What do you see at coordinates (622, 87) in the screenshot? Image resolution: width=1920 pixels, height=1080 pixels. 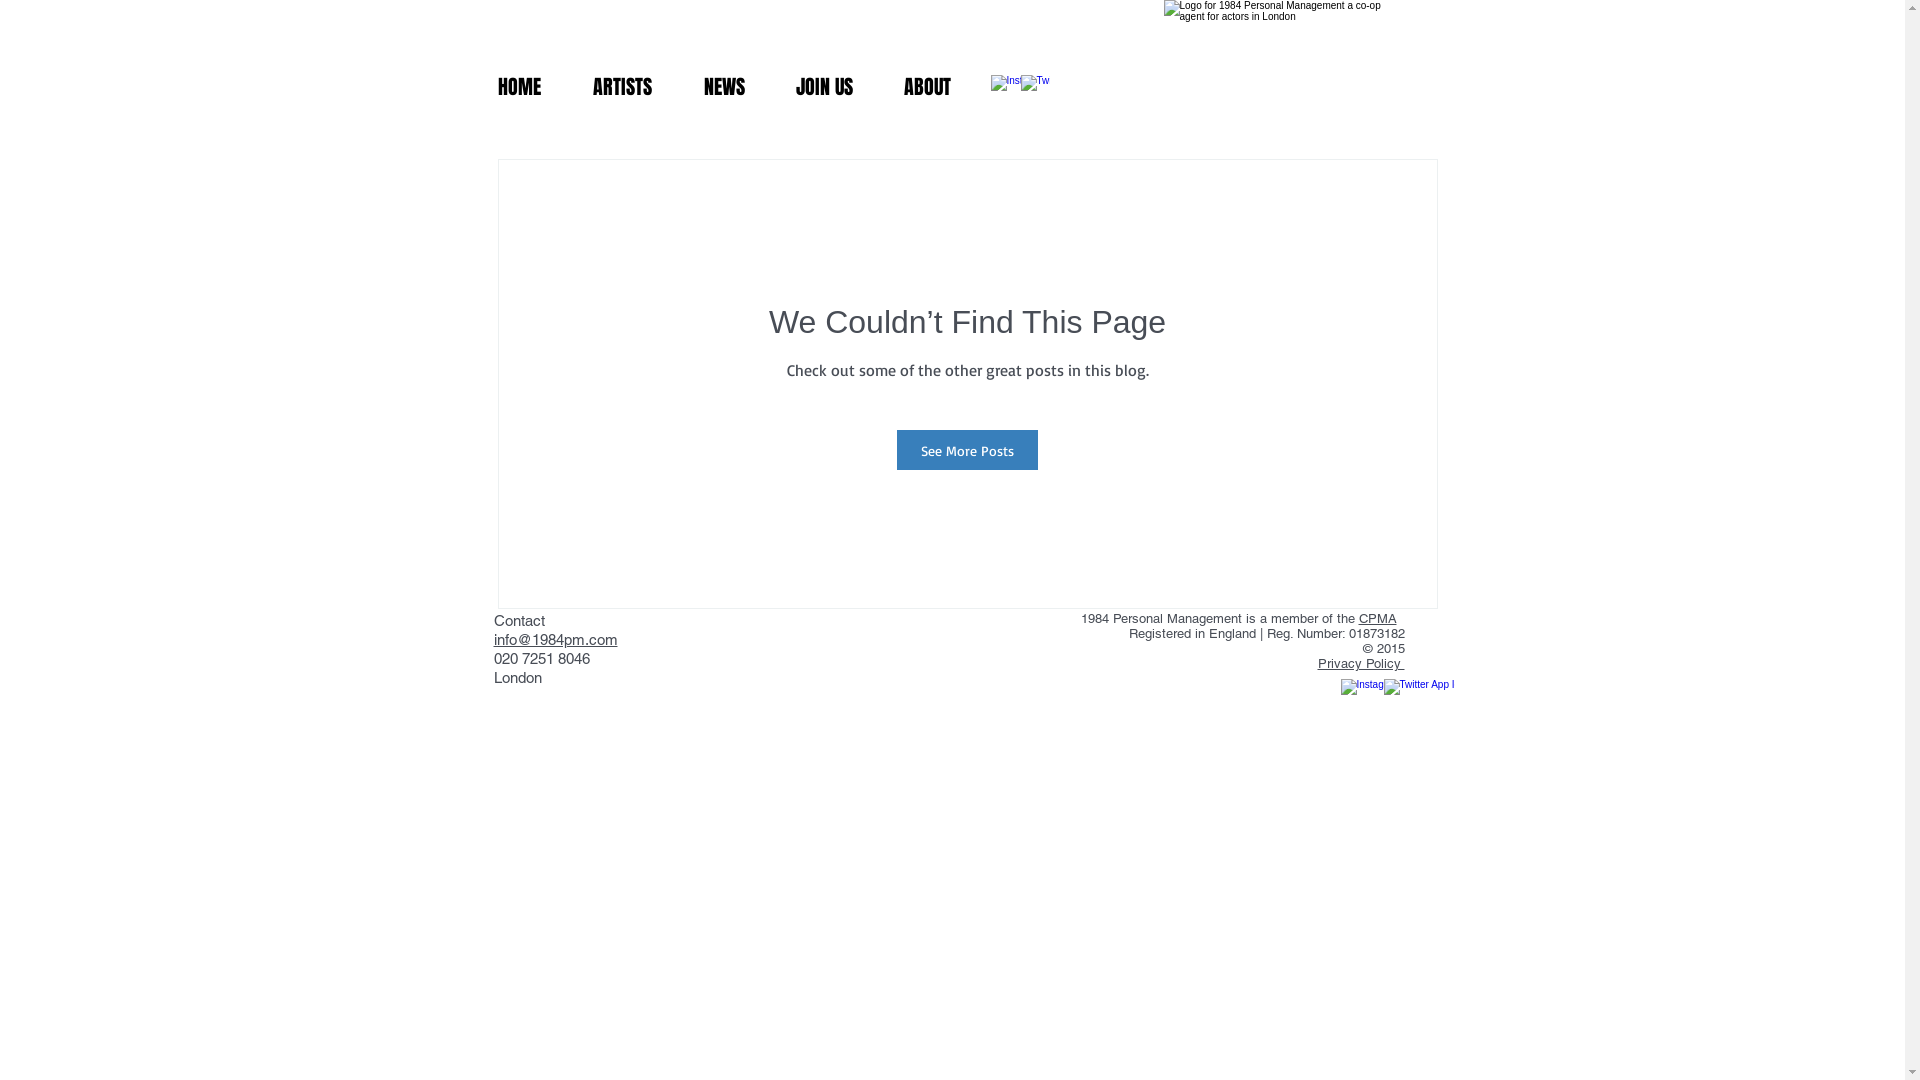 I see `ARTISTS` at bounding box center [622, 87].